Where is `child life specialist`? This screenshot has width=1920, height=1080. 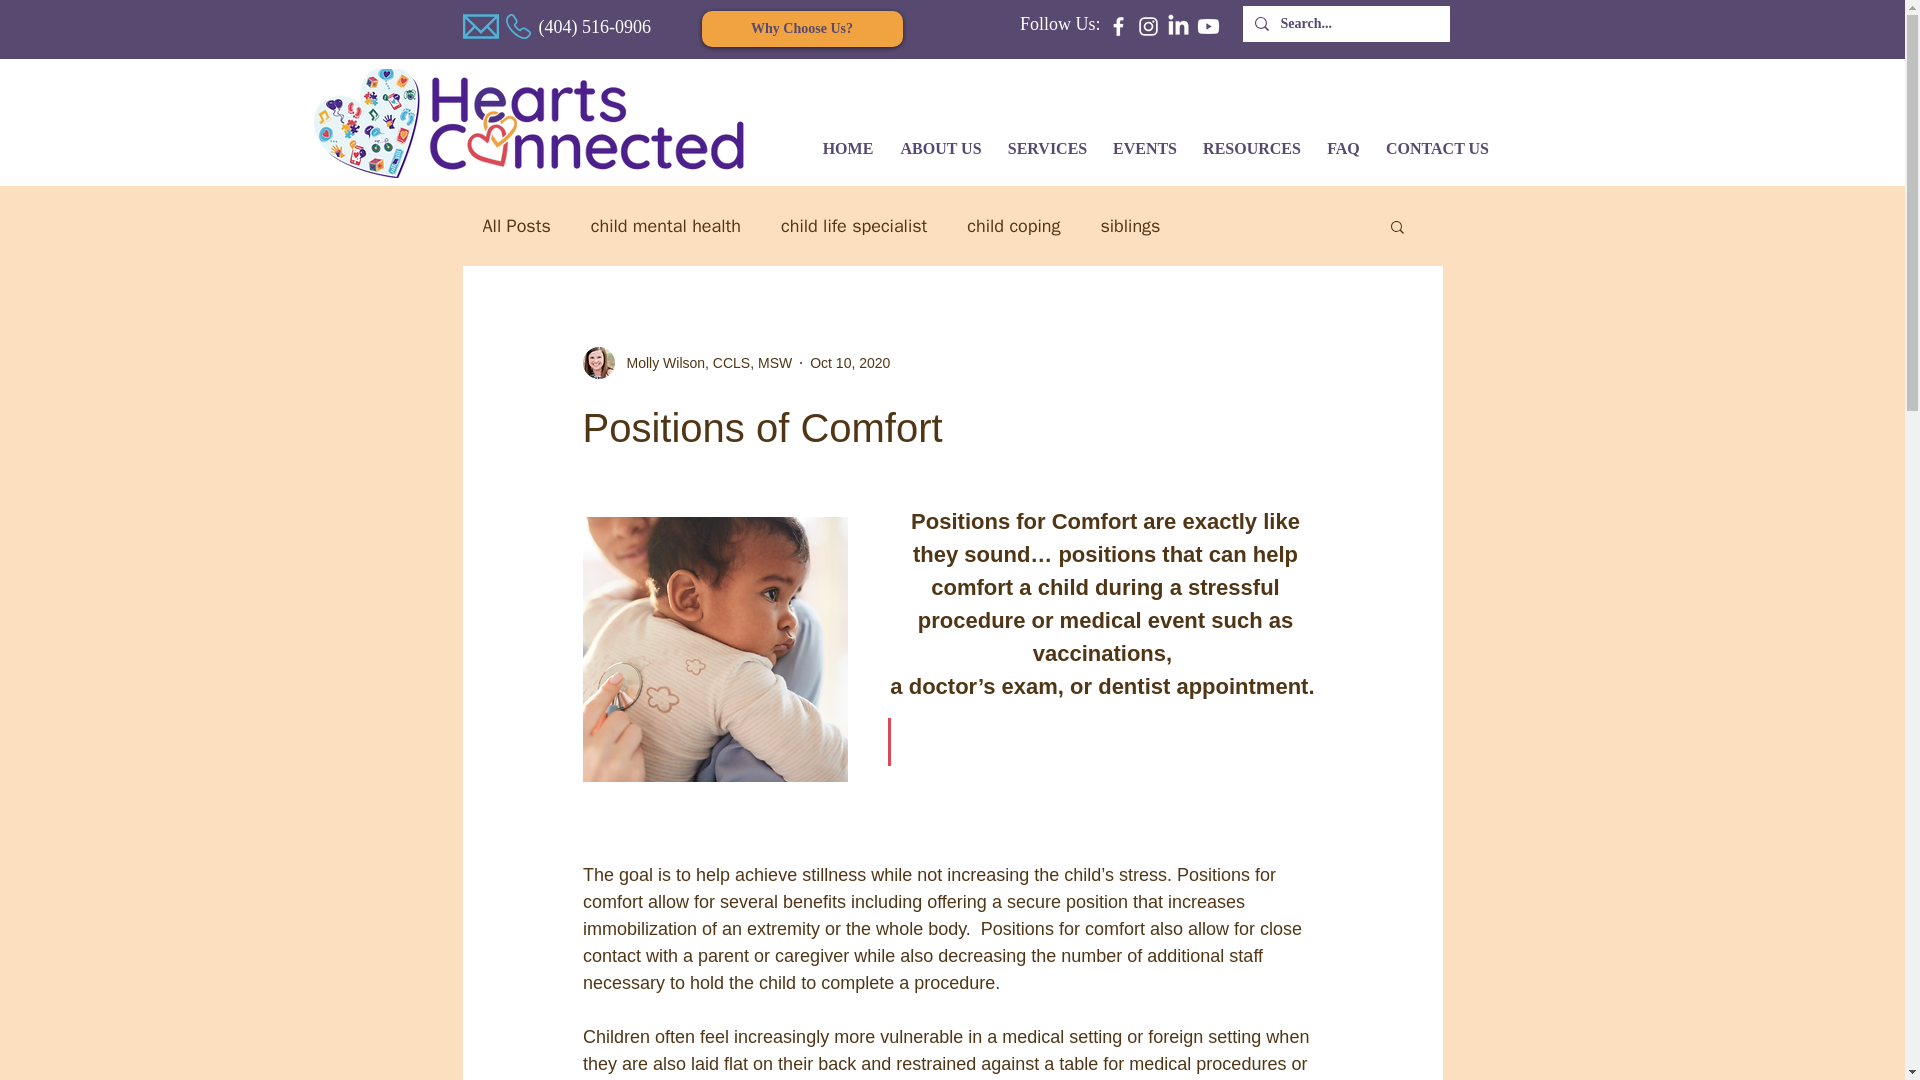
child life specialist is located at coordinates (854, 225).